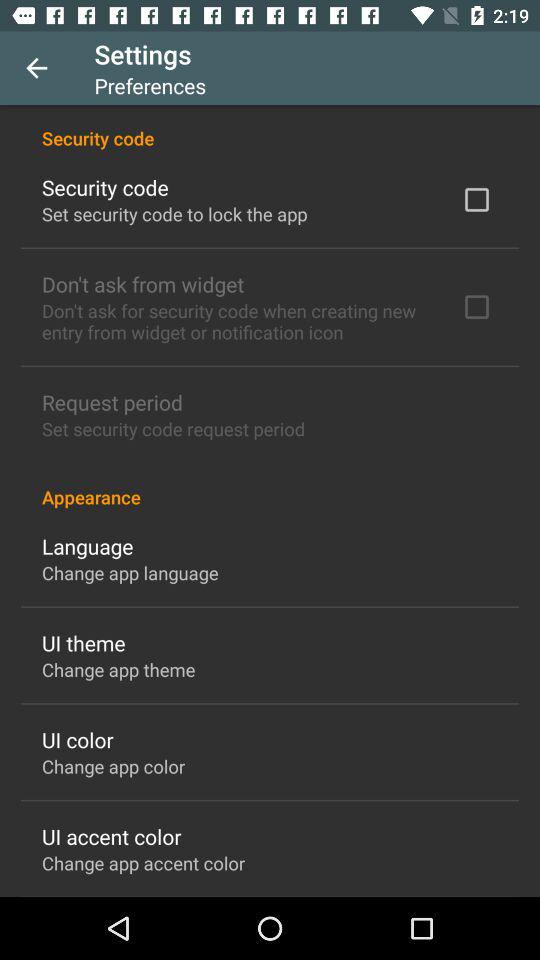 The image size is (540, 960). What do you see at coordinates (36, 68) in the screenshot?
I see `select the item above security code` at bounding box center [36, 68].